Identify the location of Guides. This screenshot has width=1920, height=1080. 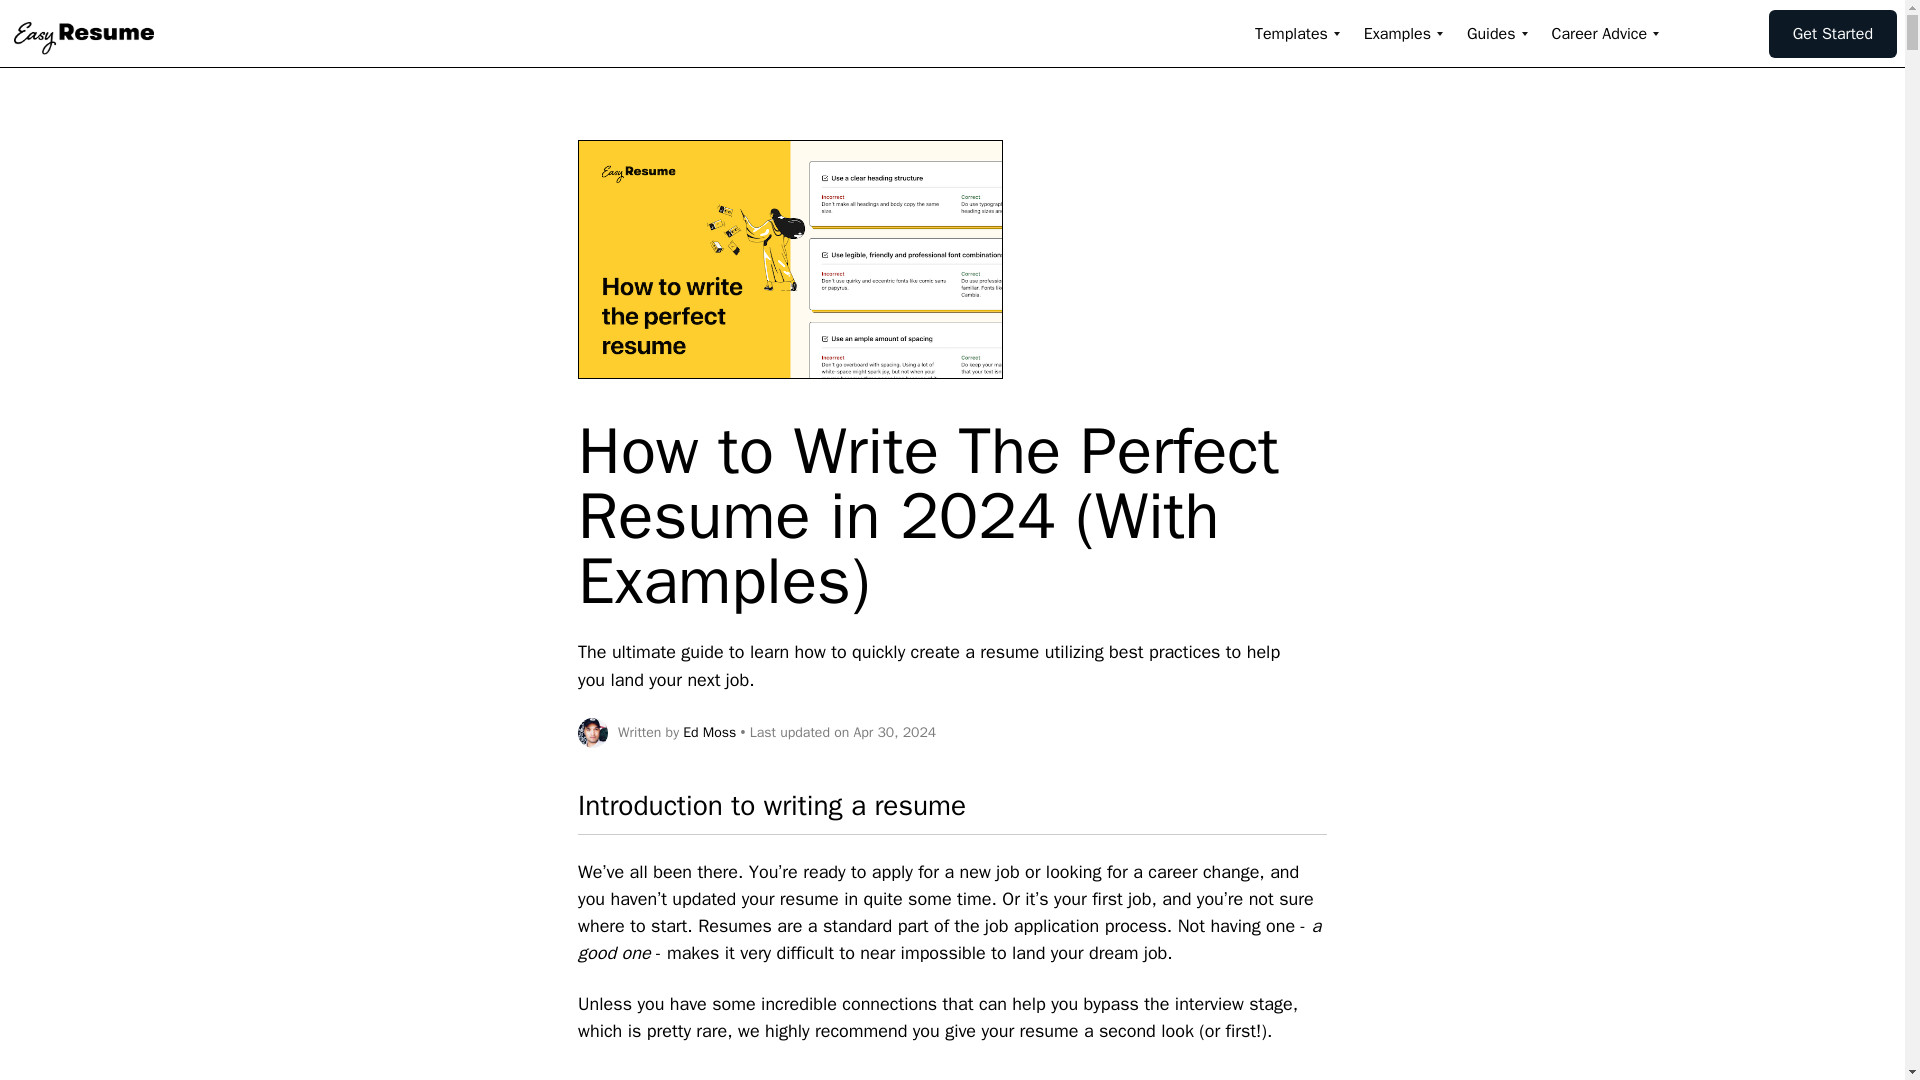
(1491, 34).